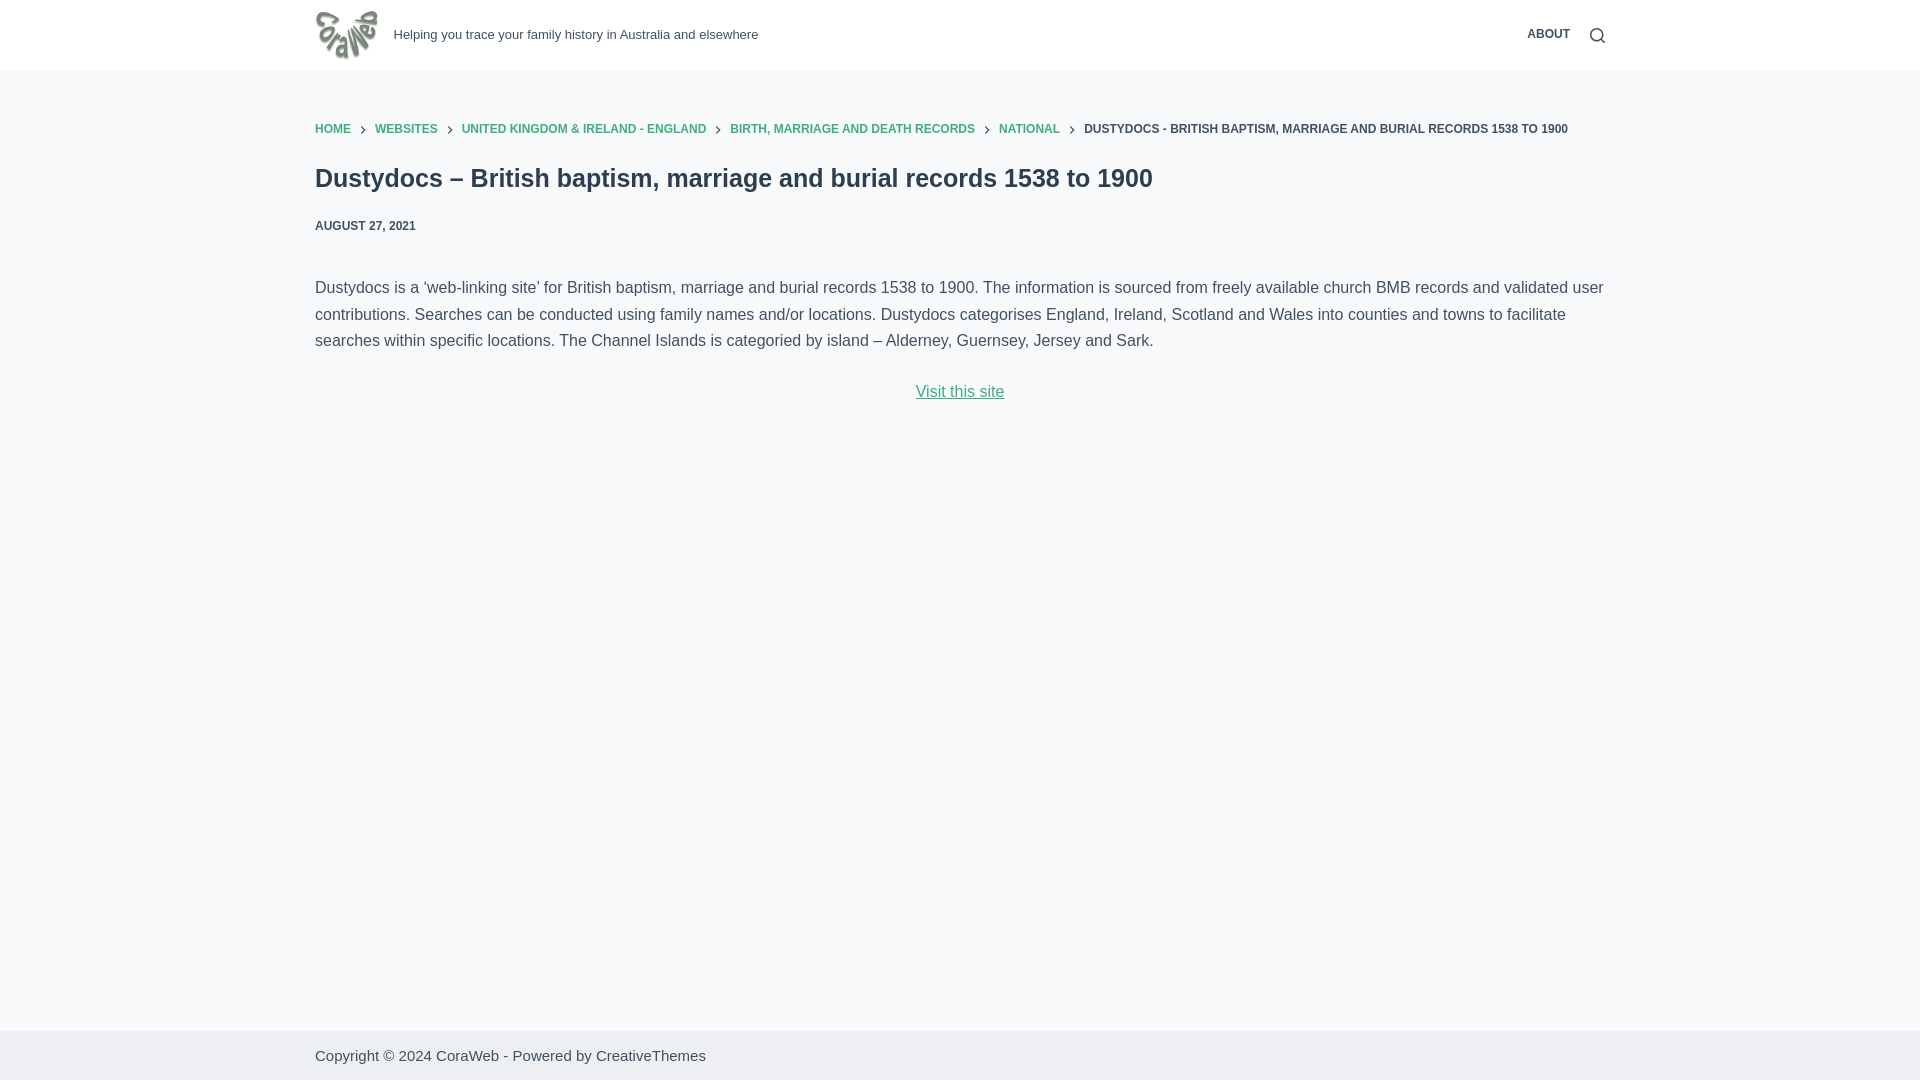 The width and height of the screenshot is (1920, 1080). Describe the element at coordinates (20, 10) in the screenshot. I see `Skip to content` at that location.